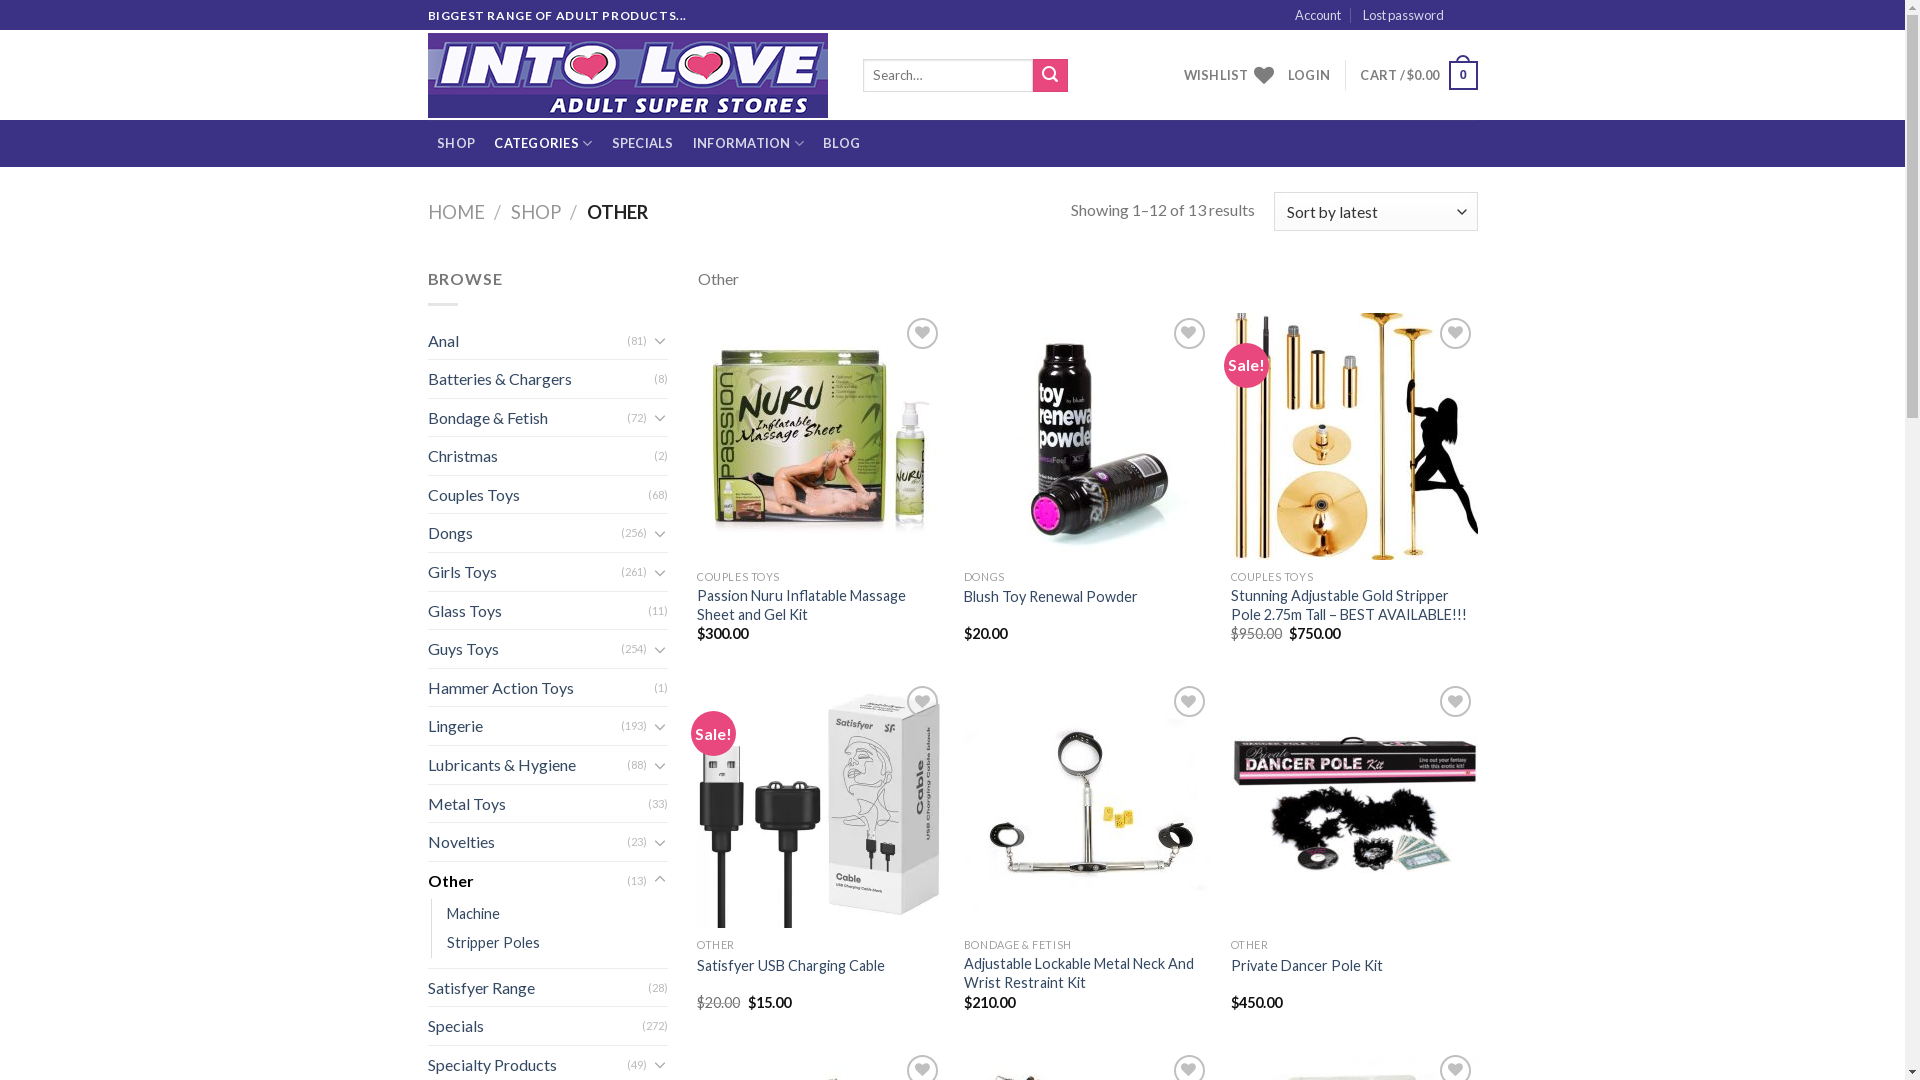 This screenshot has height=1080, width=1920. I want to click on Batteries & Chargers, so click(541, 379).